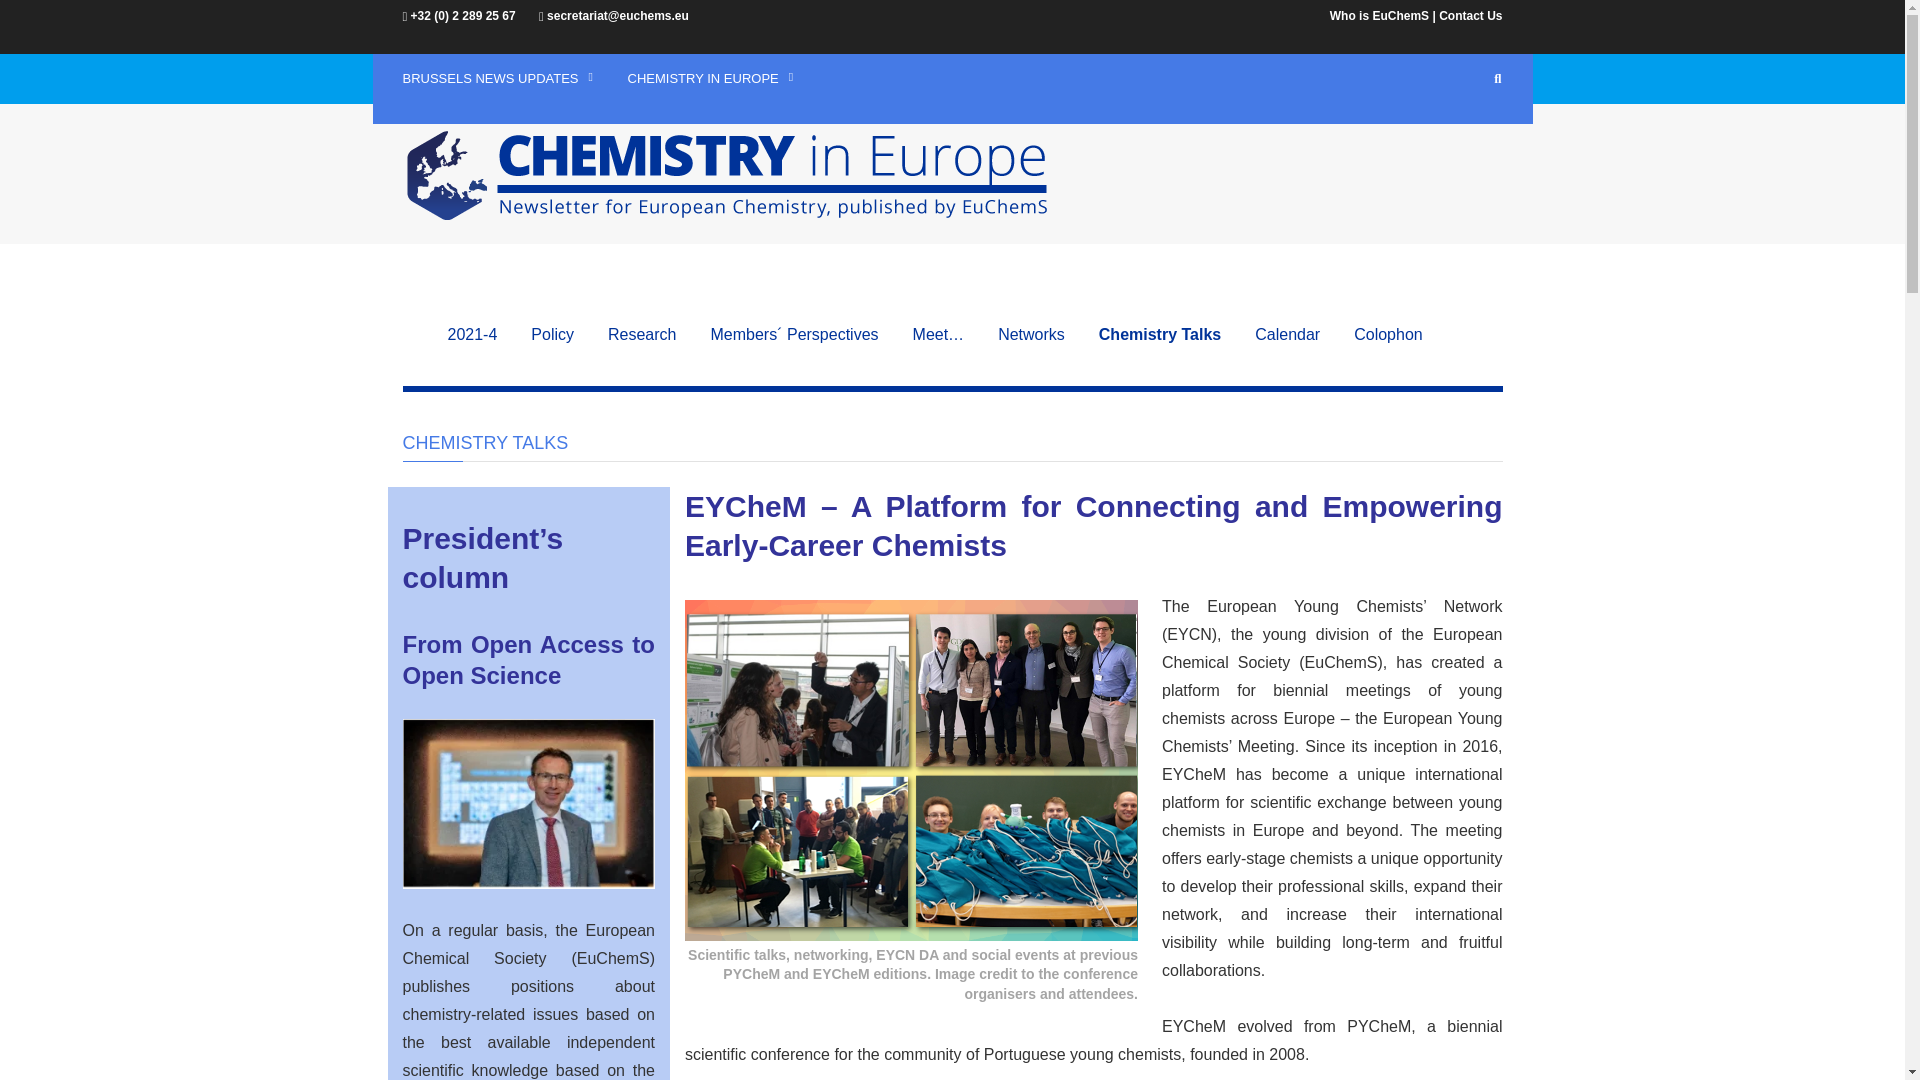 The image size is (1920, 1080). What do you see at coordinates (500, 78) in the screenshot?
I see `BRUSSELS NEWS UPDATES` at bounding box center [500, 78].